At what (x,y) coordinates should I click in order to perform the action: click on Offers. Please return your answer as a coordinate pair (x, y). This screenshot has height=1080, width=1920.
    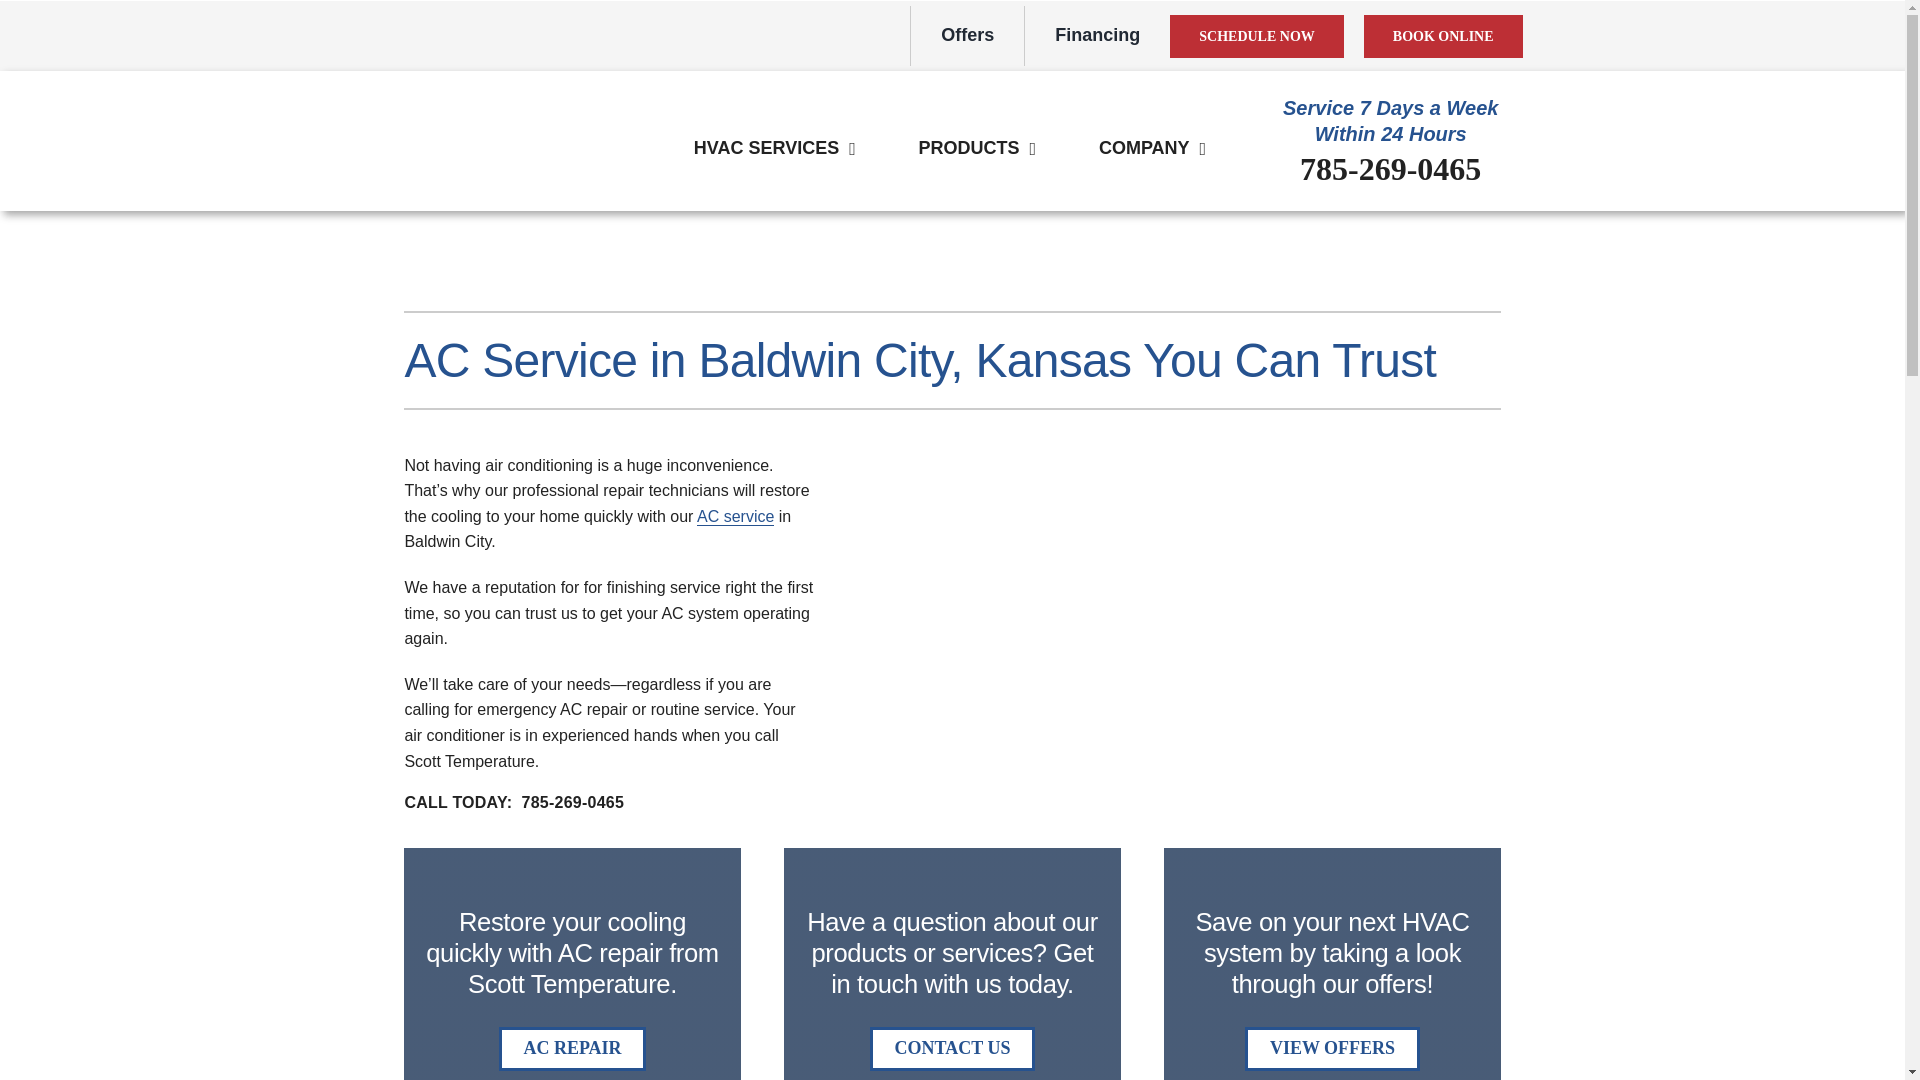
    Looking at the image, I should click on (966, 36).